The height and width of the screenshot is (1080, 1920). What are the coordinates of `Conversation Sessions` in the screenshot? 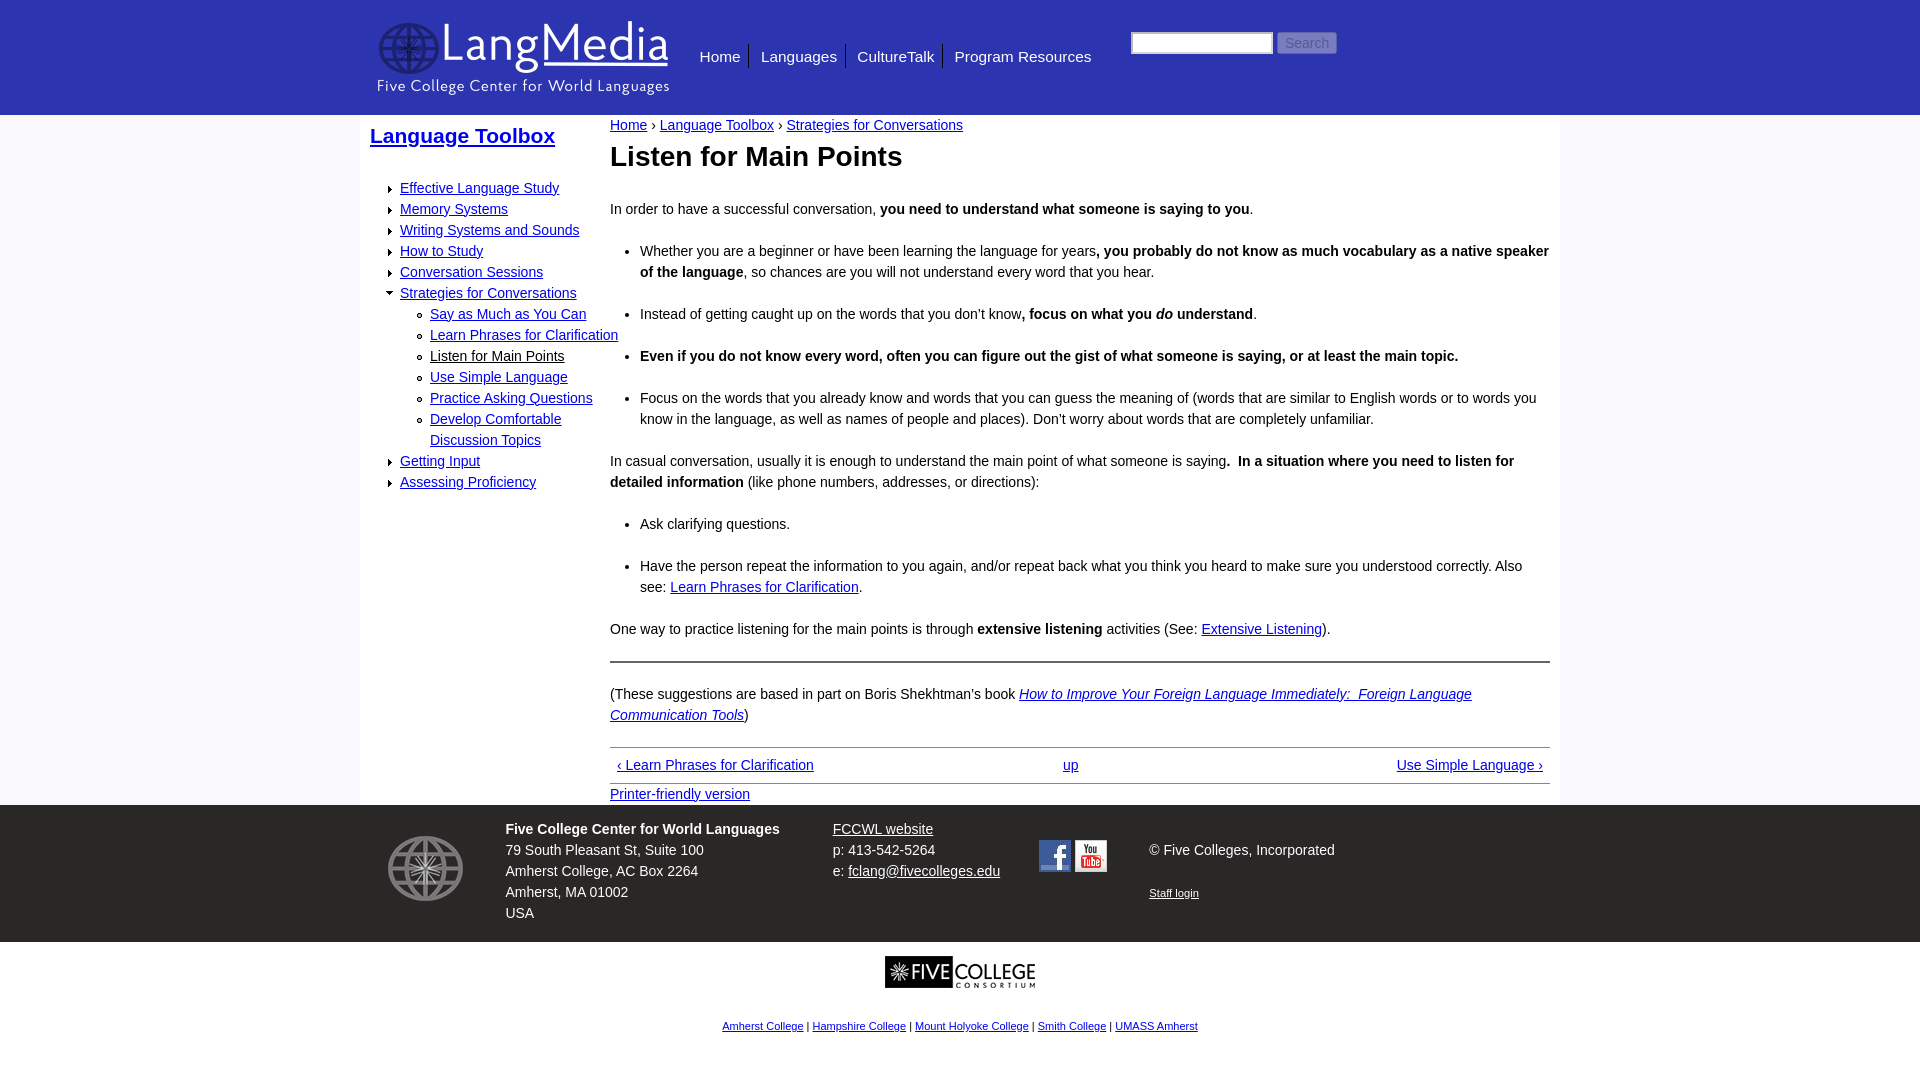 It's located at (471, 271).